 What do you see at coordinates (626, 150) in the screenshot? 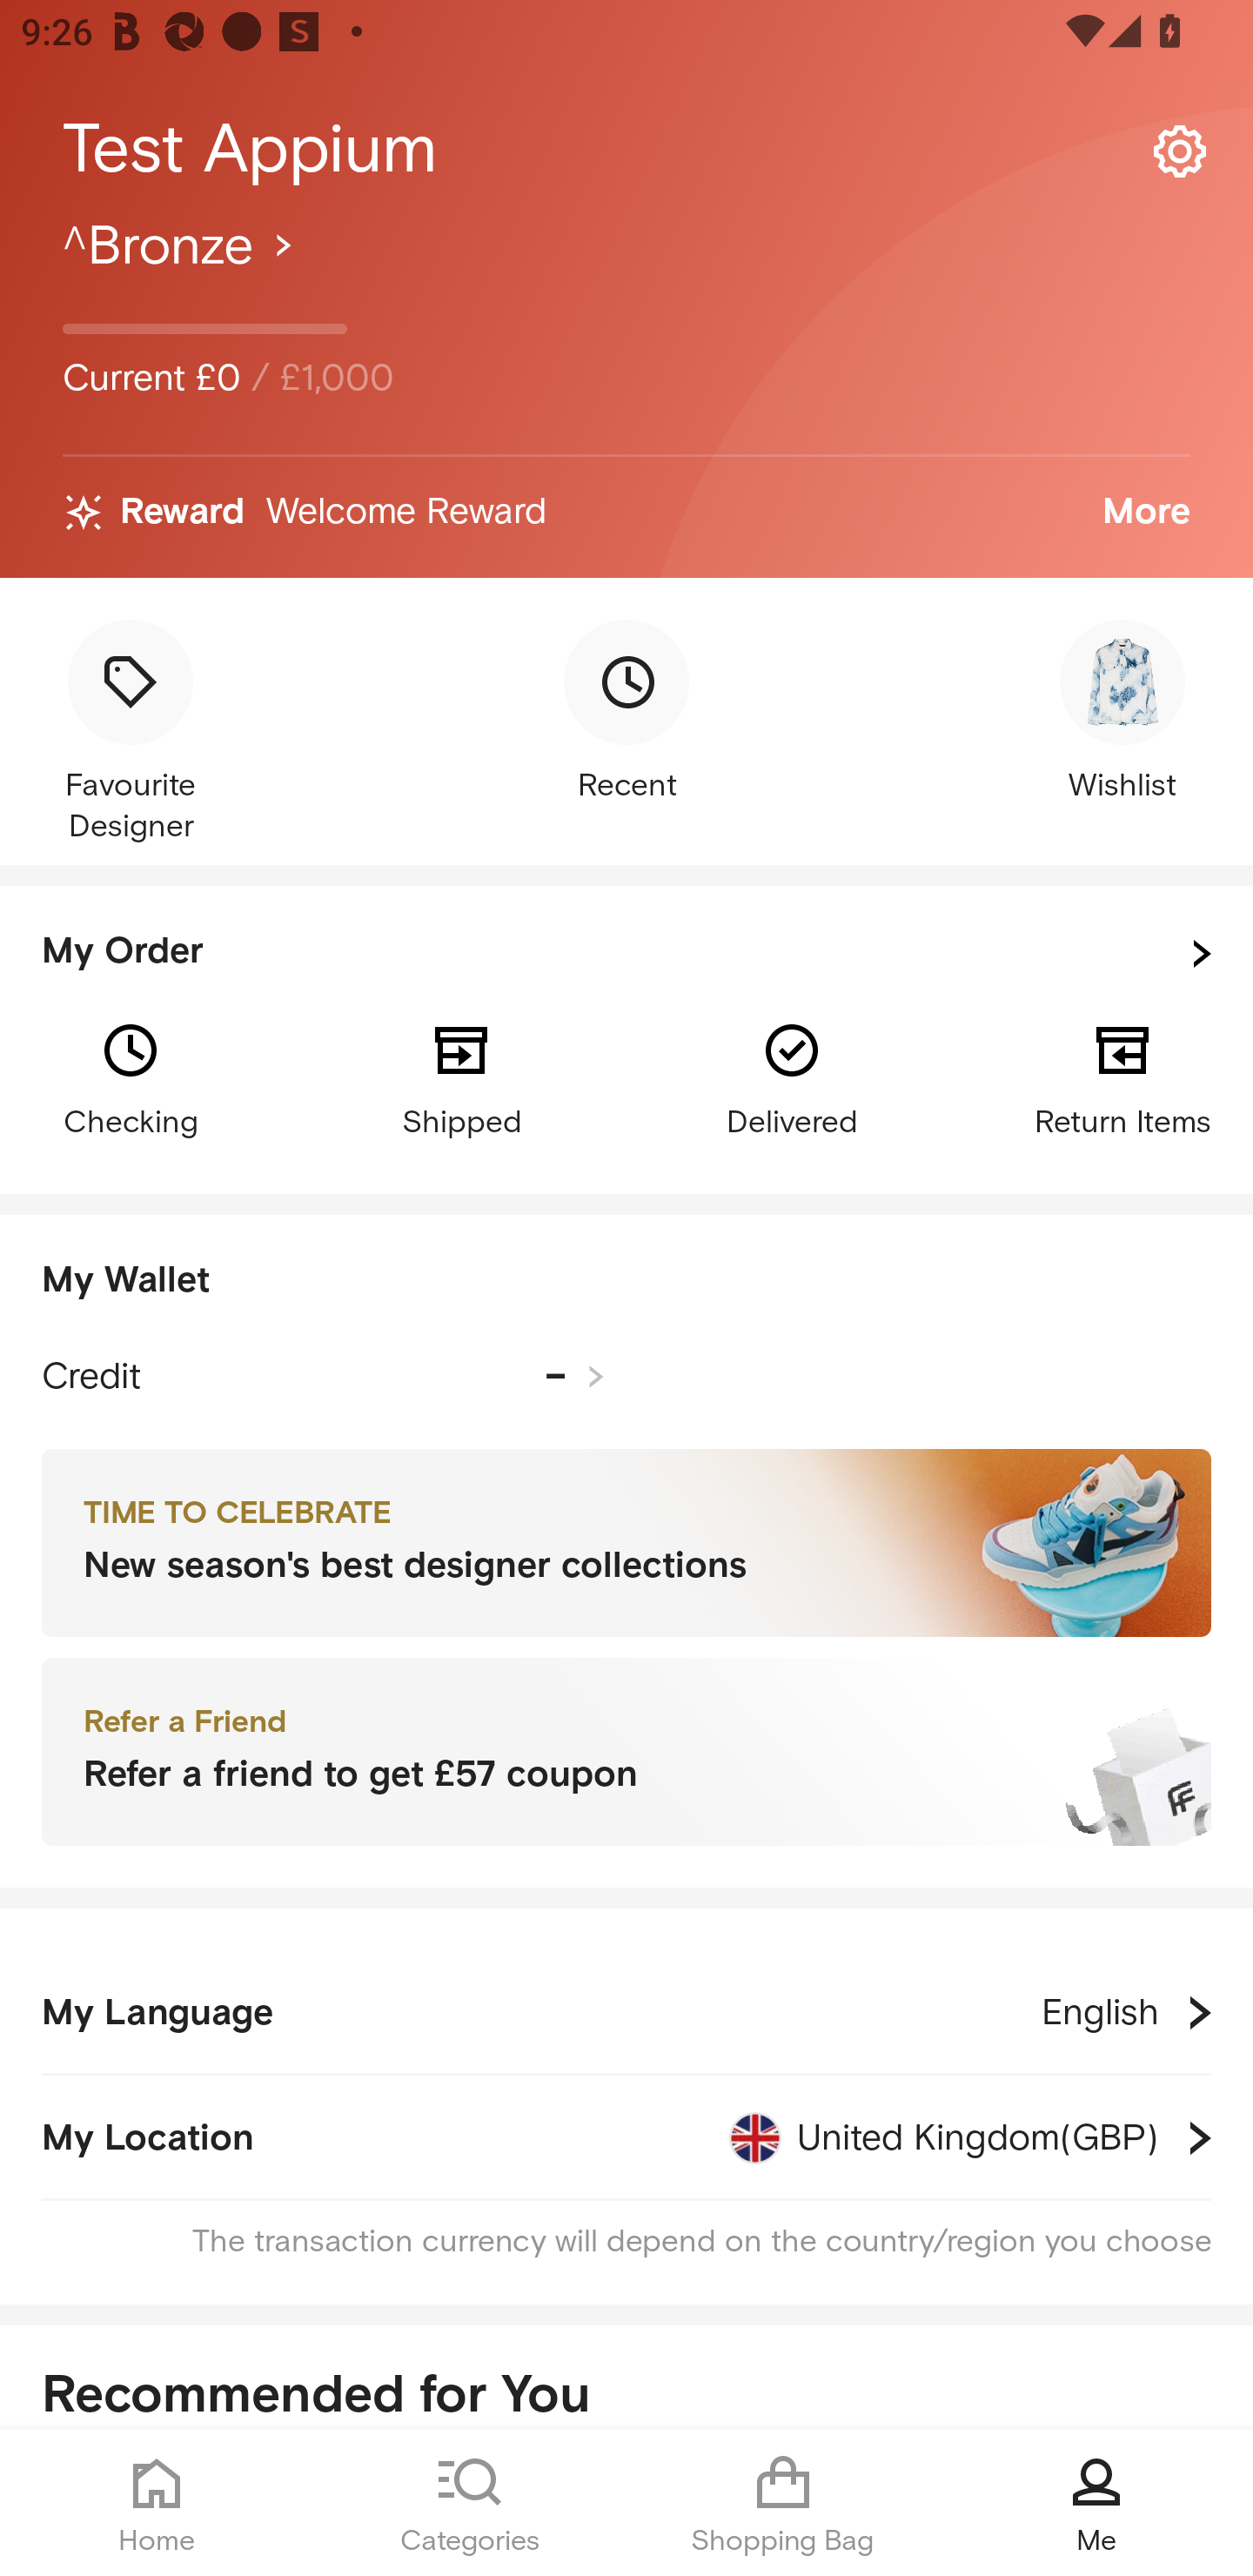
I see `Test Appium` at bounding box center [626, 150].